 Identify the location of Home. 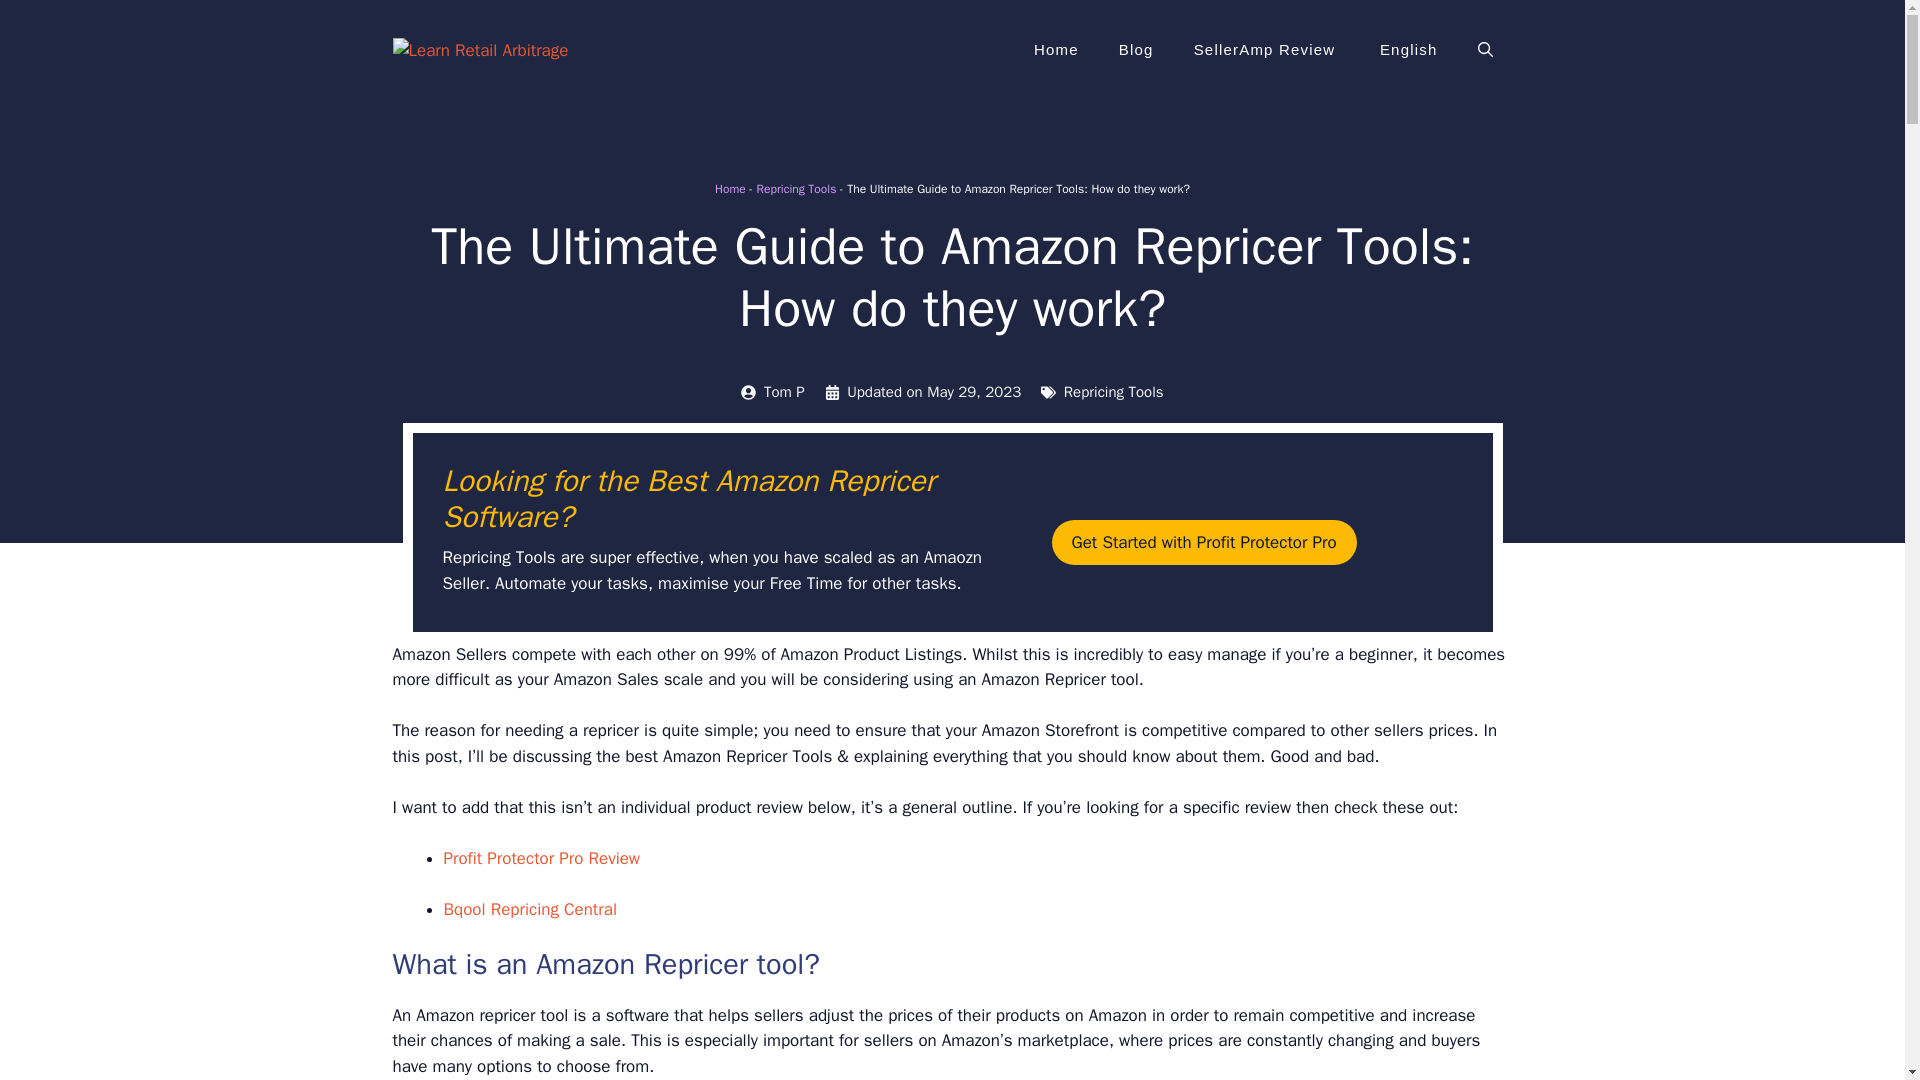
(1056, 50).